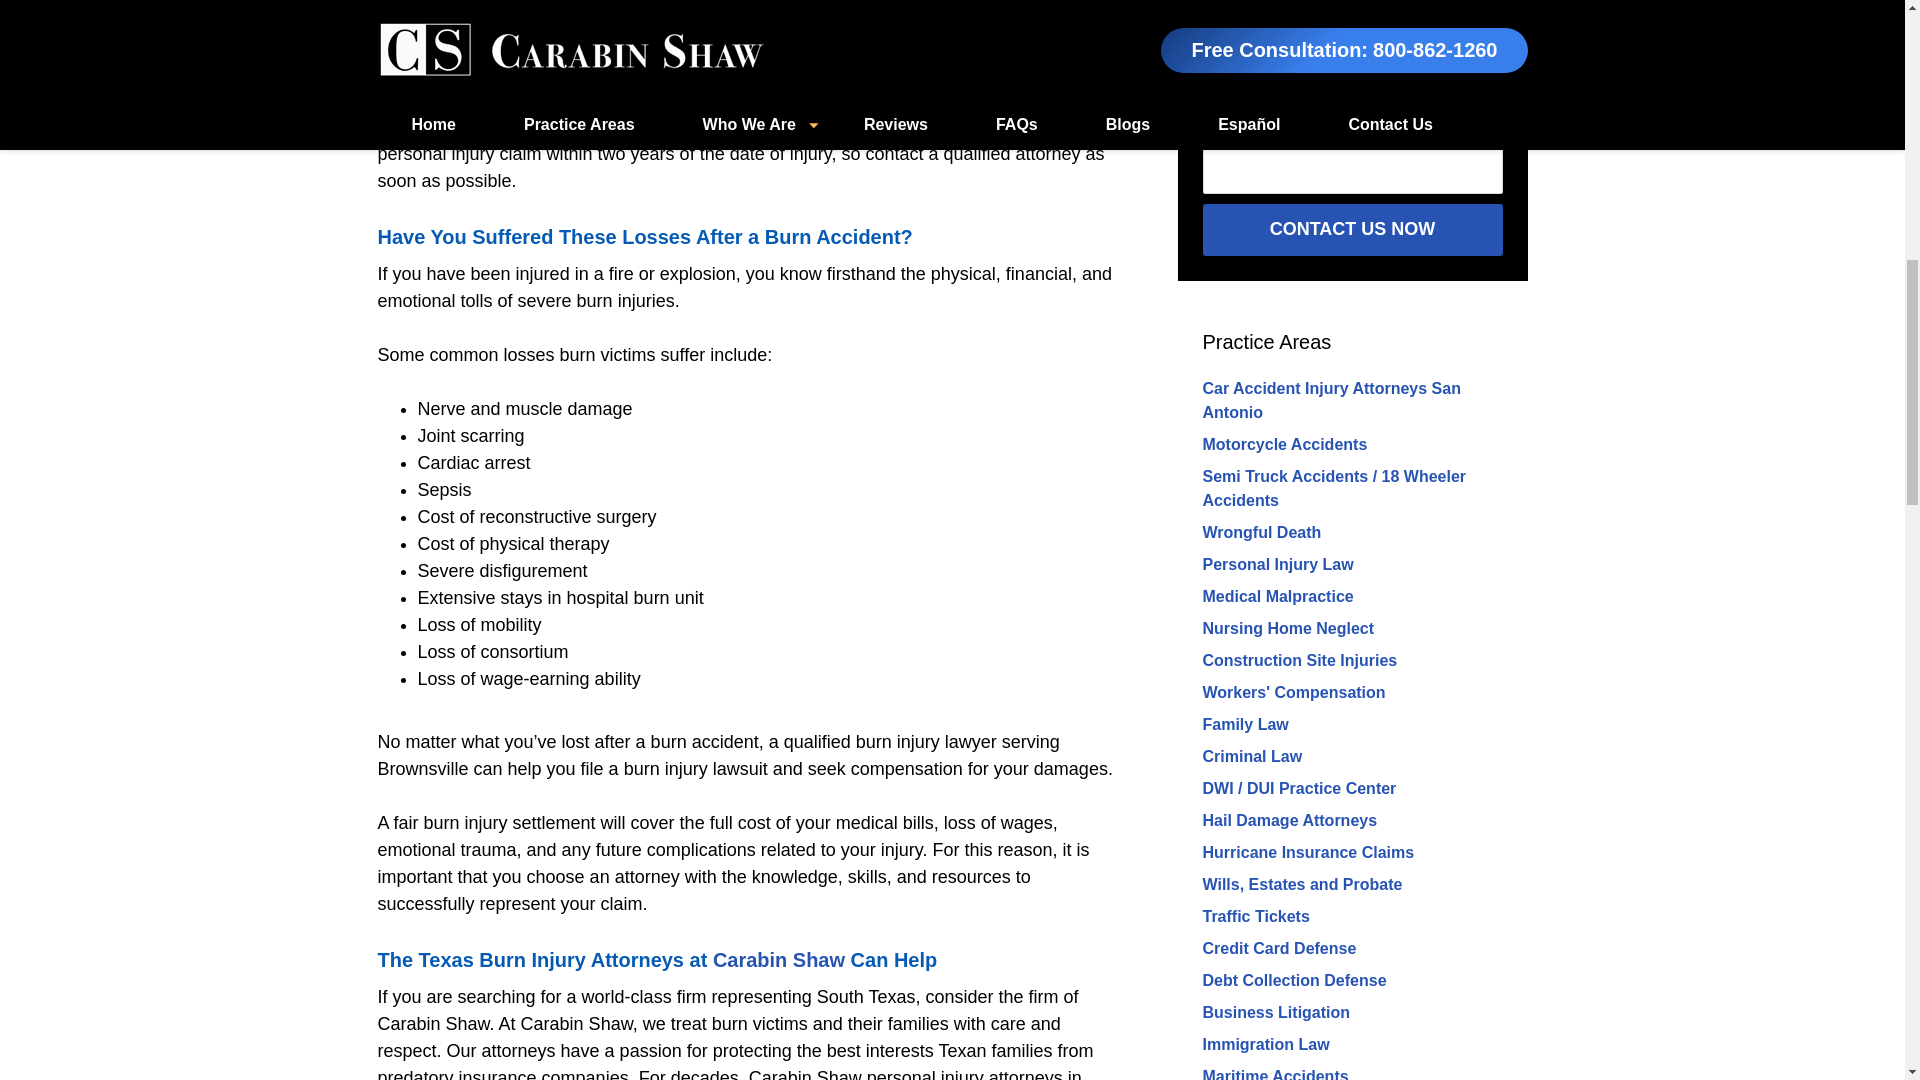  Describe the element at coordinates (1277, 564) in the screenshot. I see `Personal Injury Law` at that location.